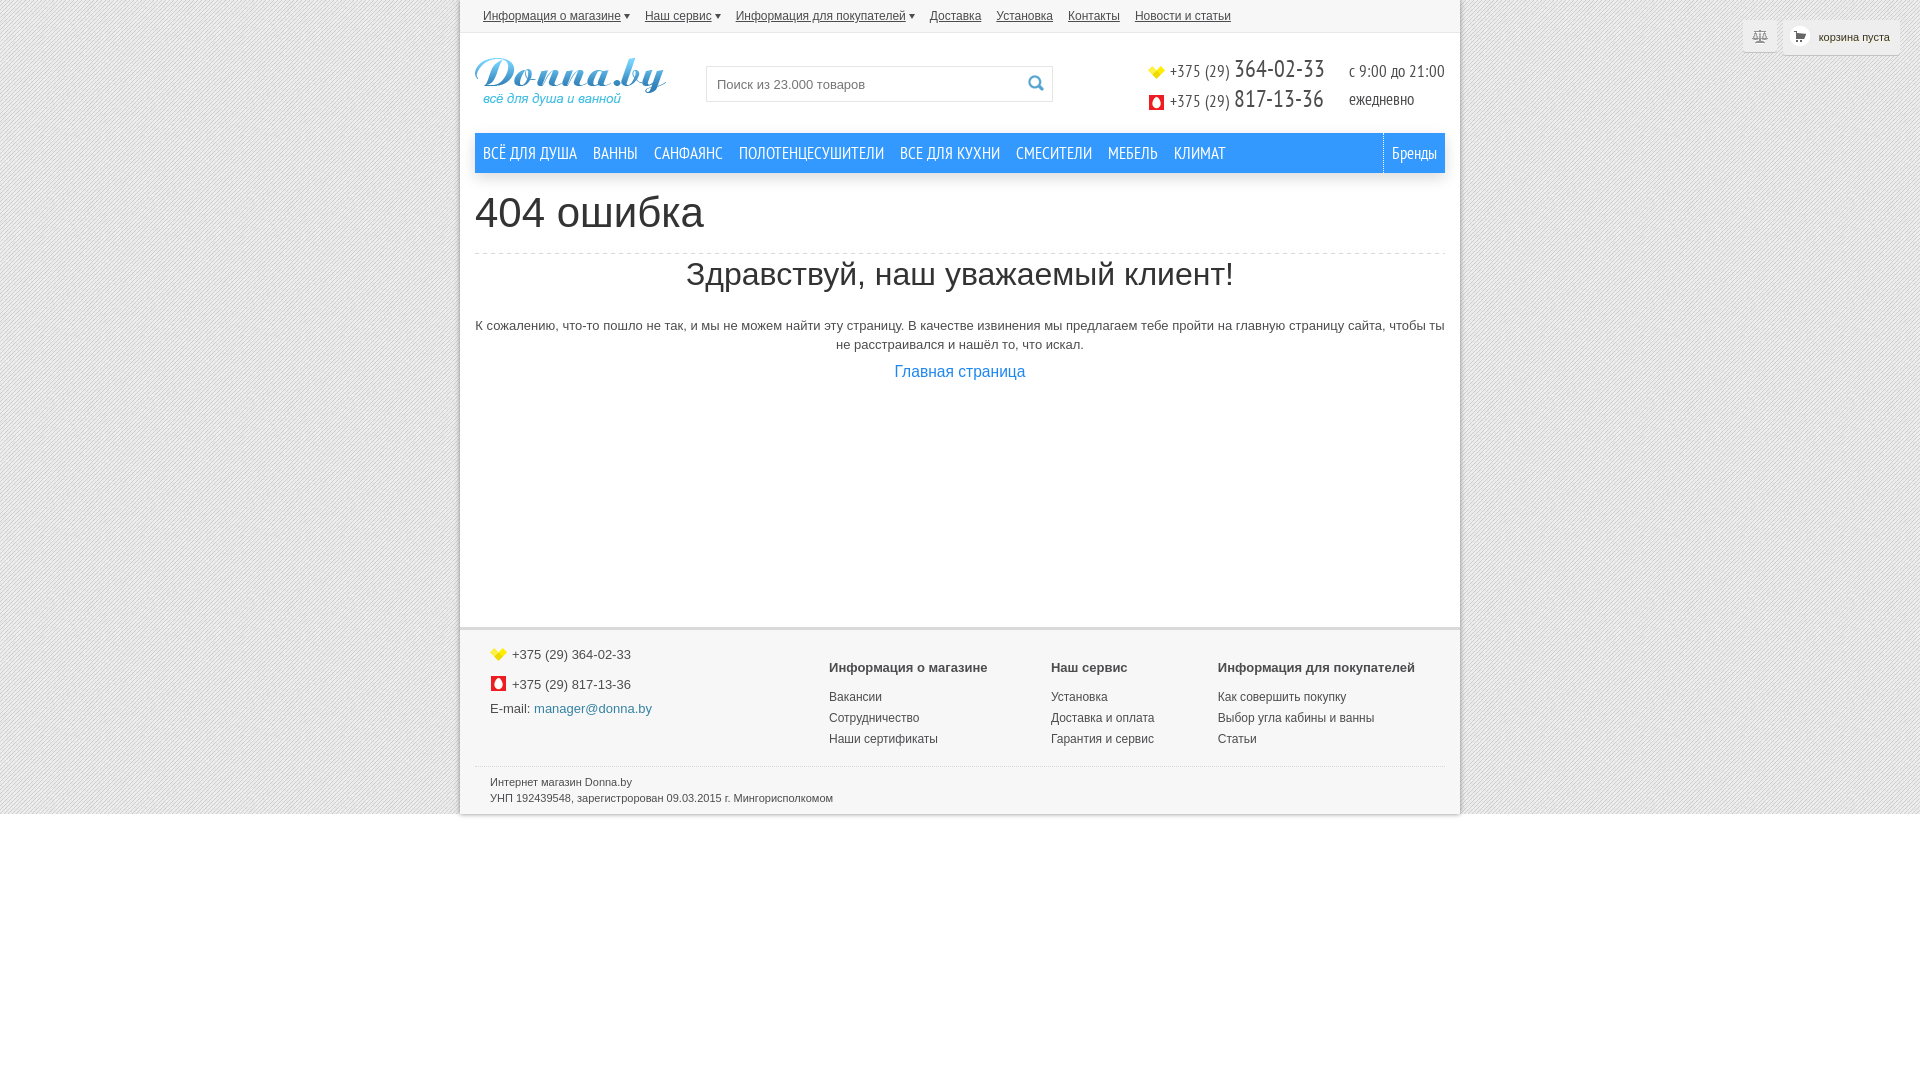  I want to click on manager@donna.by, so click(593, 708).